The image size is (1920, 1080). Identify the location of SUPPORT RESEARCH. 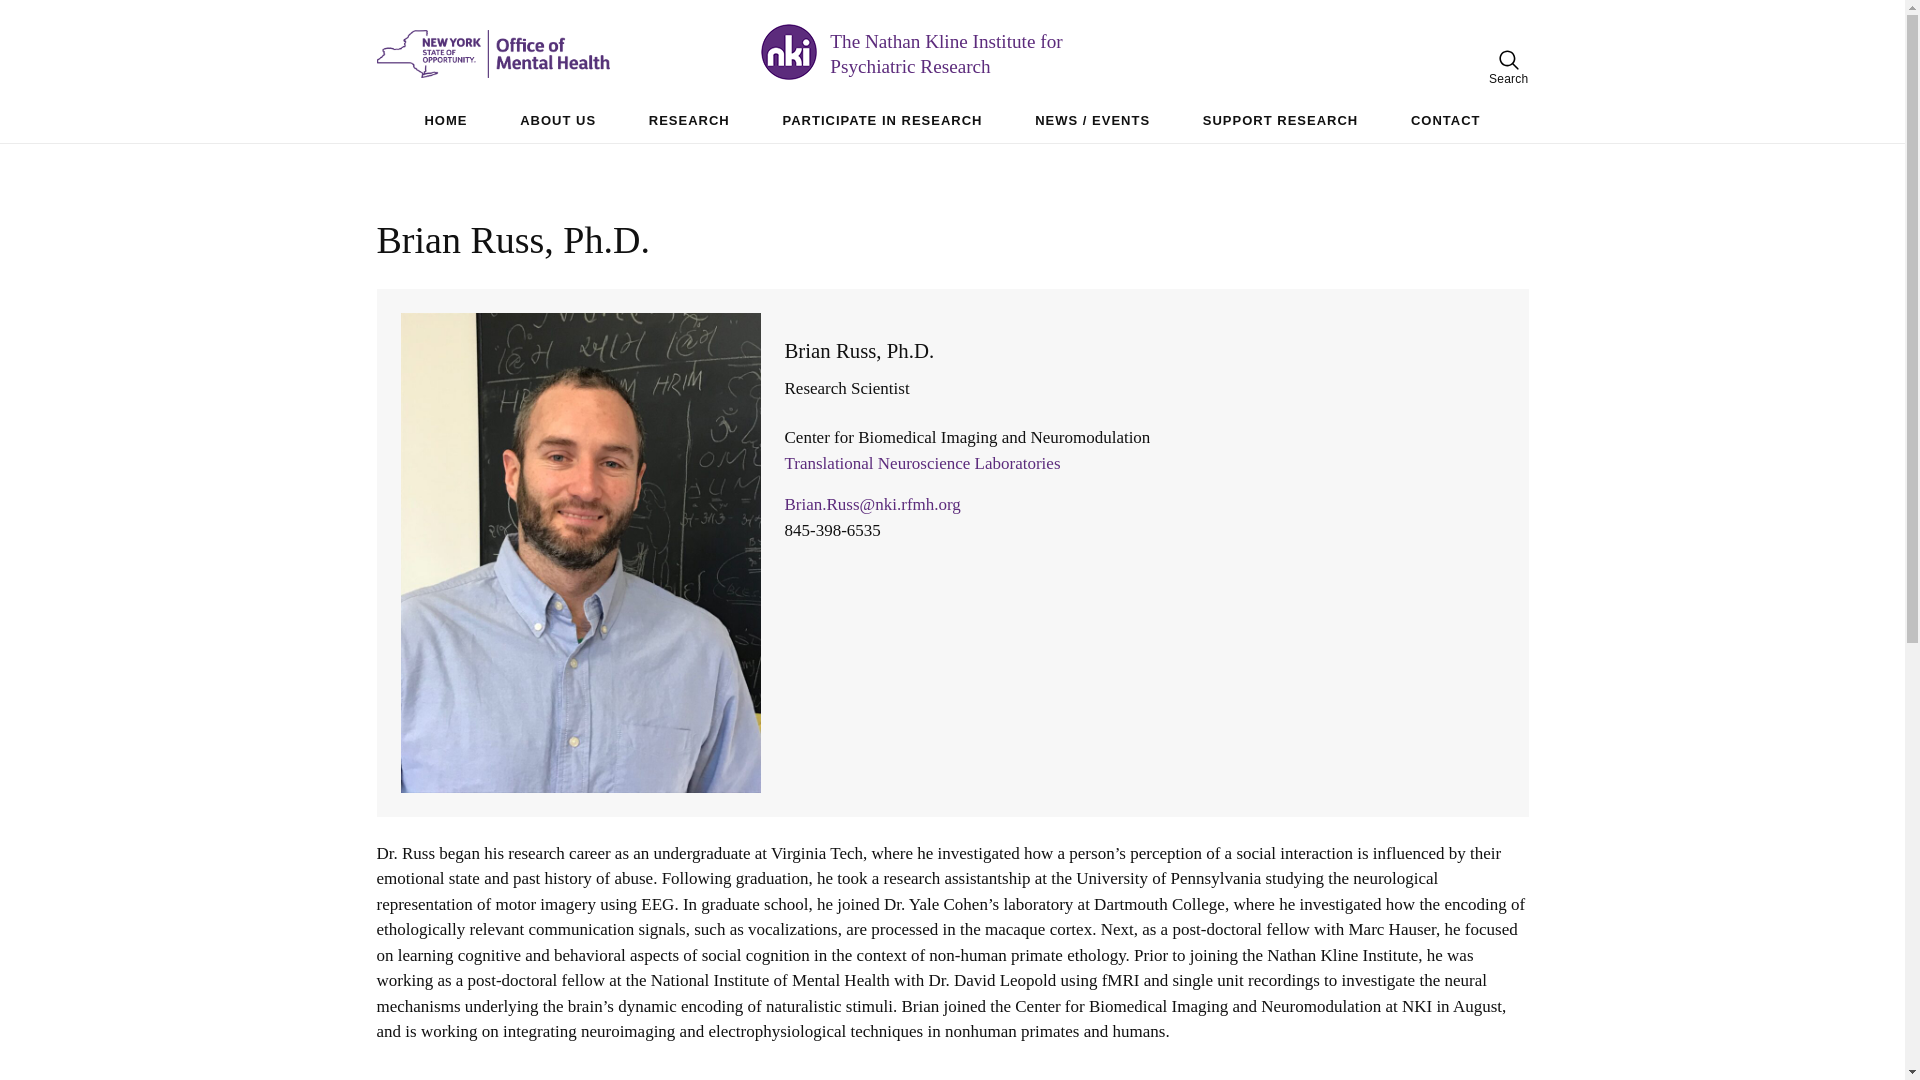
(1280, 120).